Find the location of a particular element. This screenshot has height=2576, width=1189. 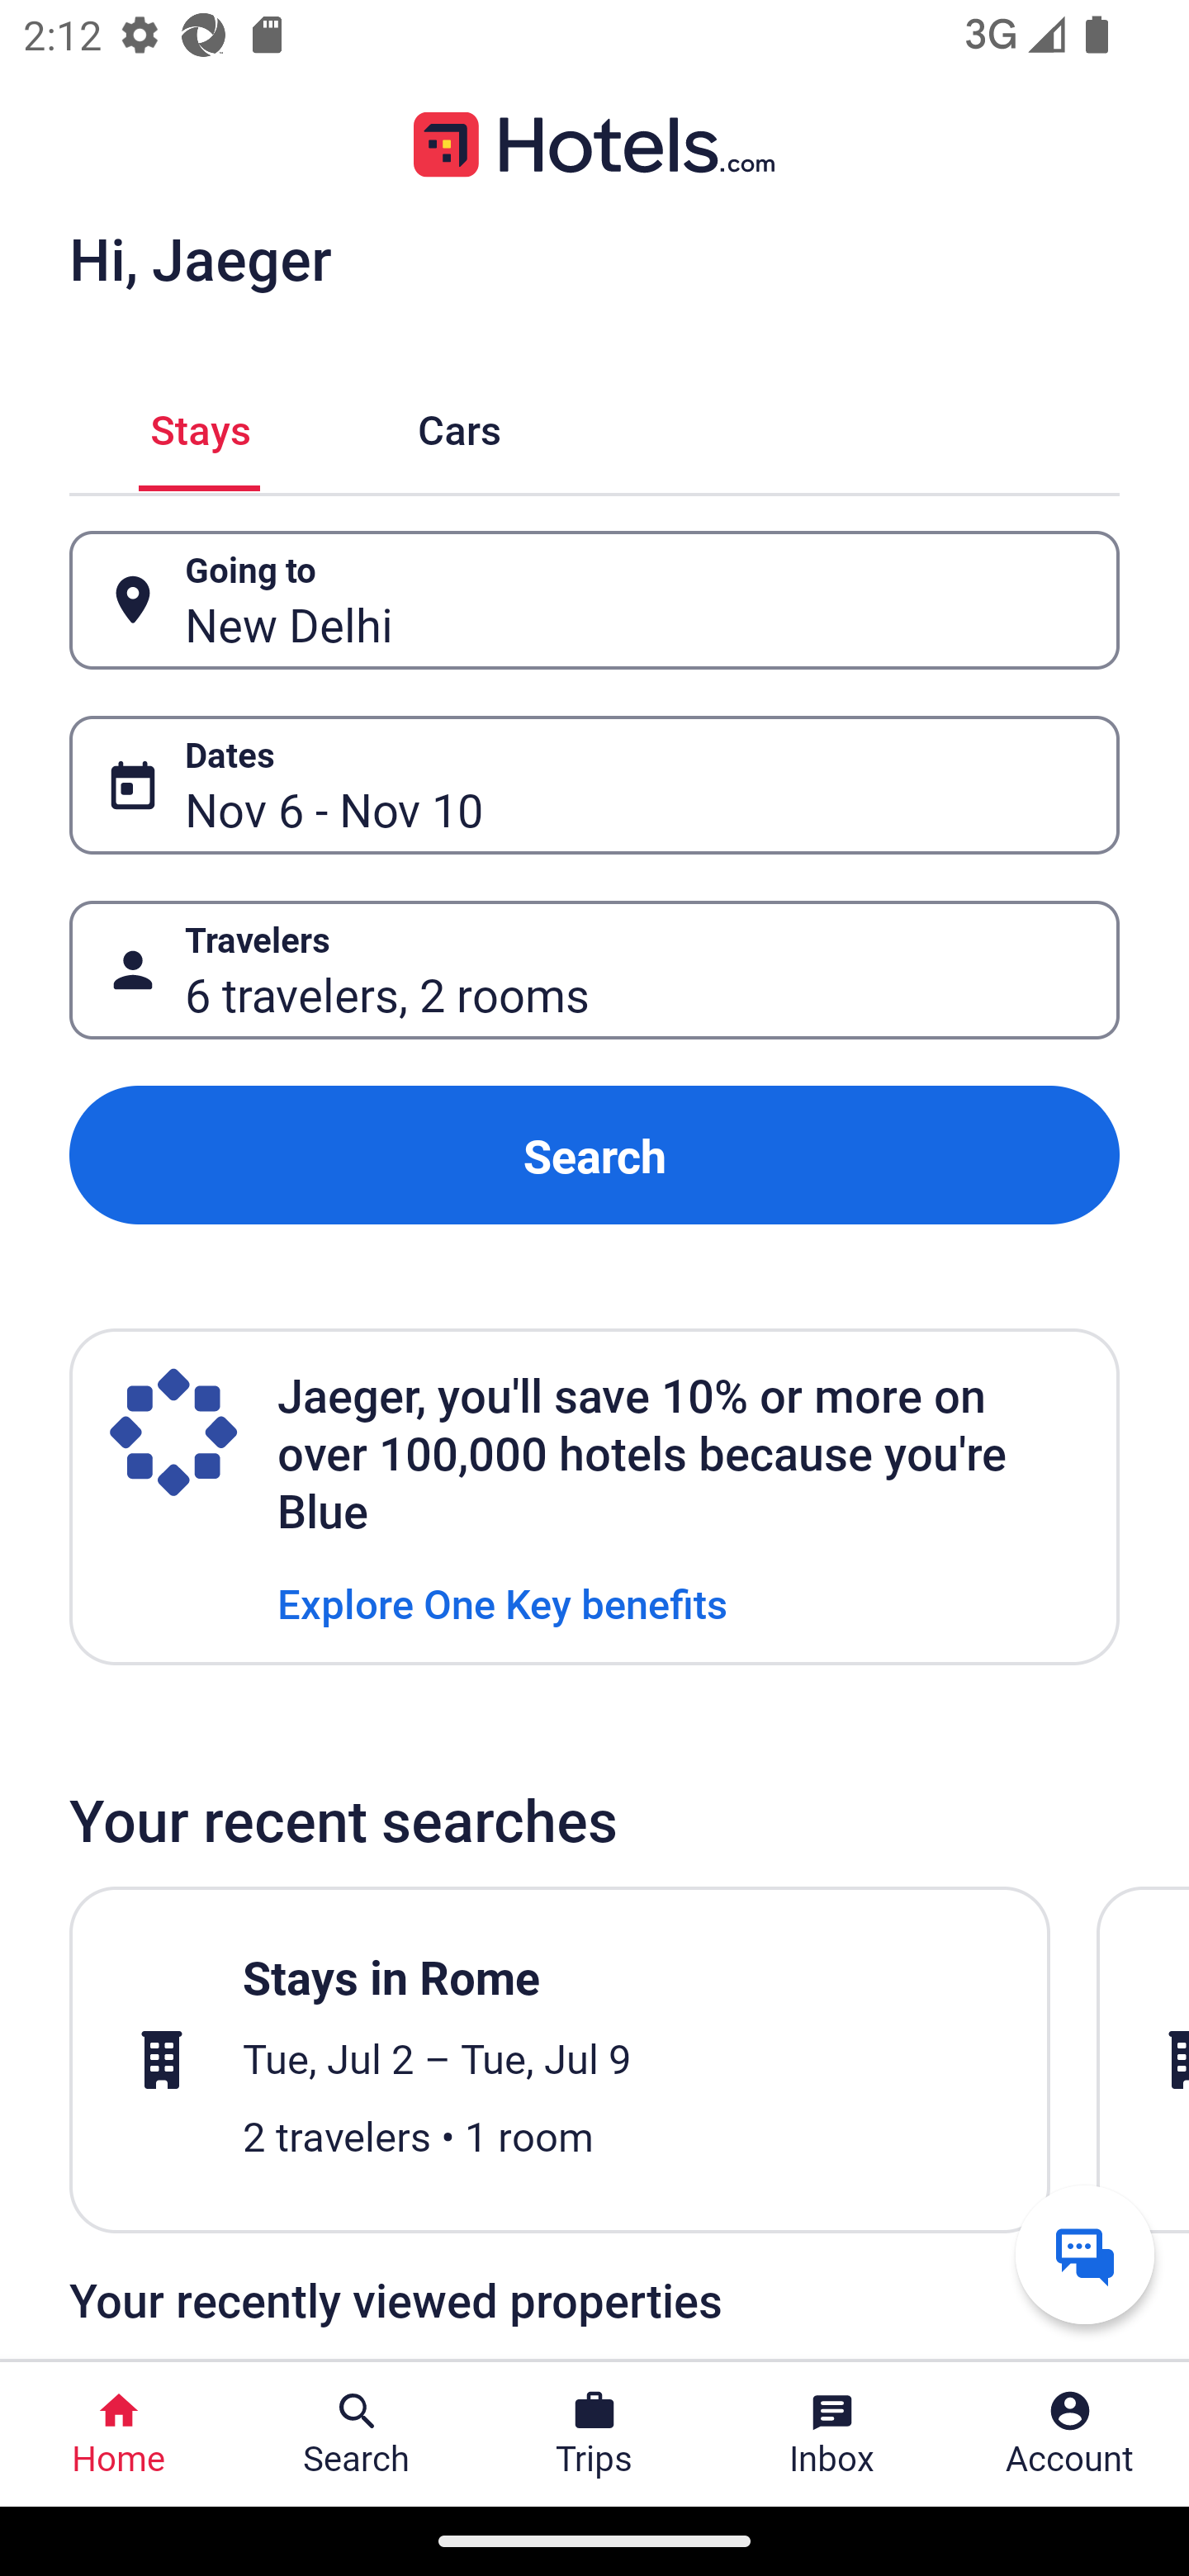

Search is located at coordinates (594, 1154).